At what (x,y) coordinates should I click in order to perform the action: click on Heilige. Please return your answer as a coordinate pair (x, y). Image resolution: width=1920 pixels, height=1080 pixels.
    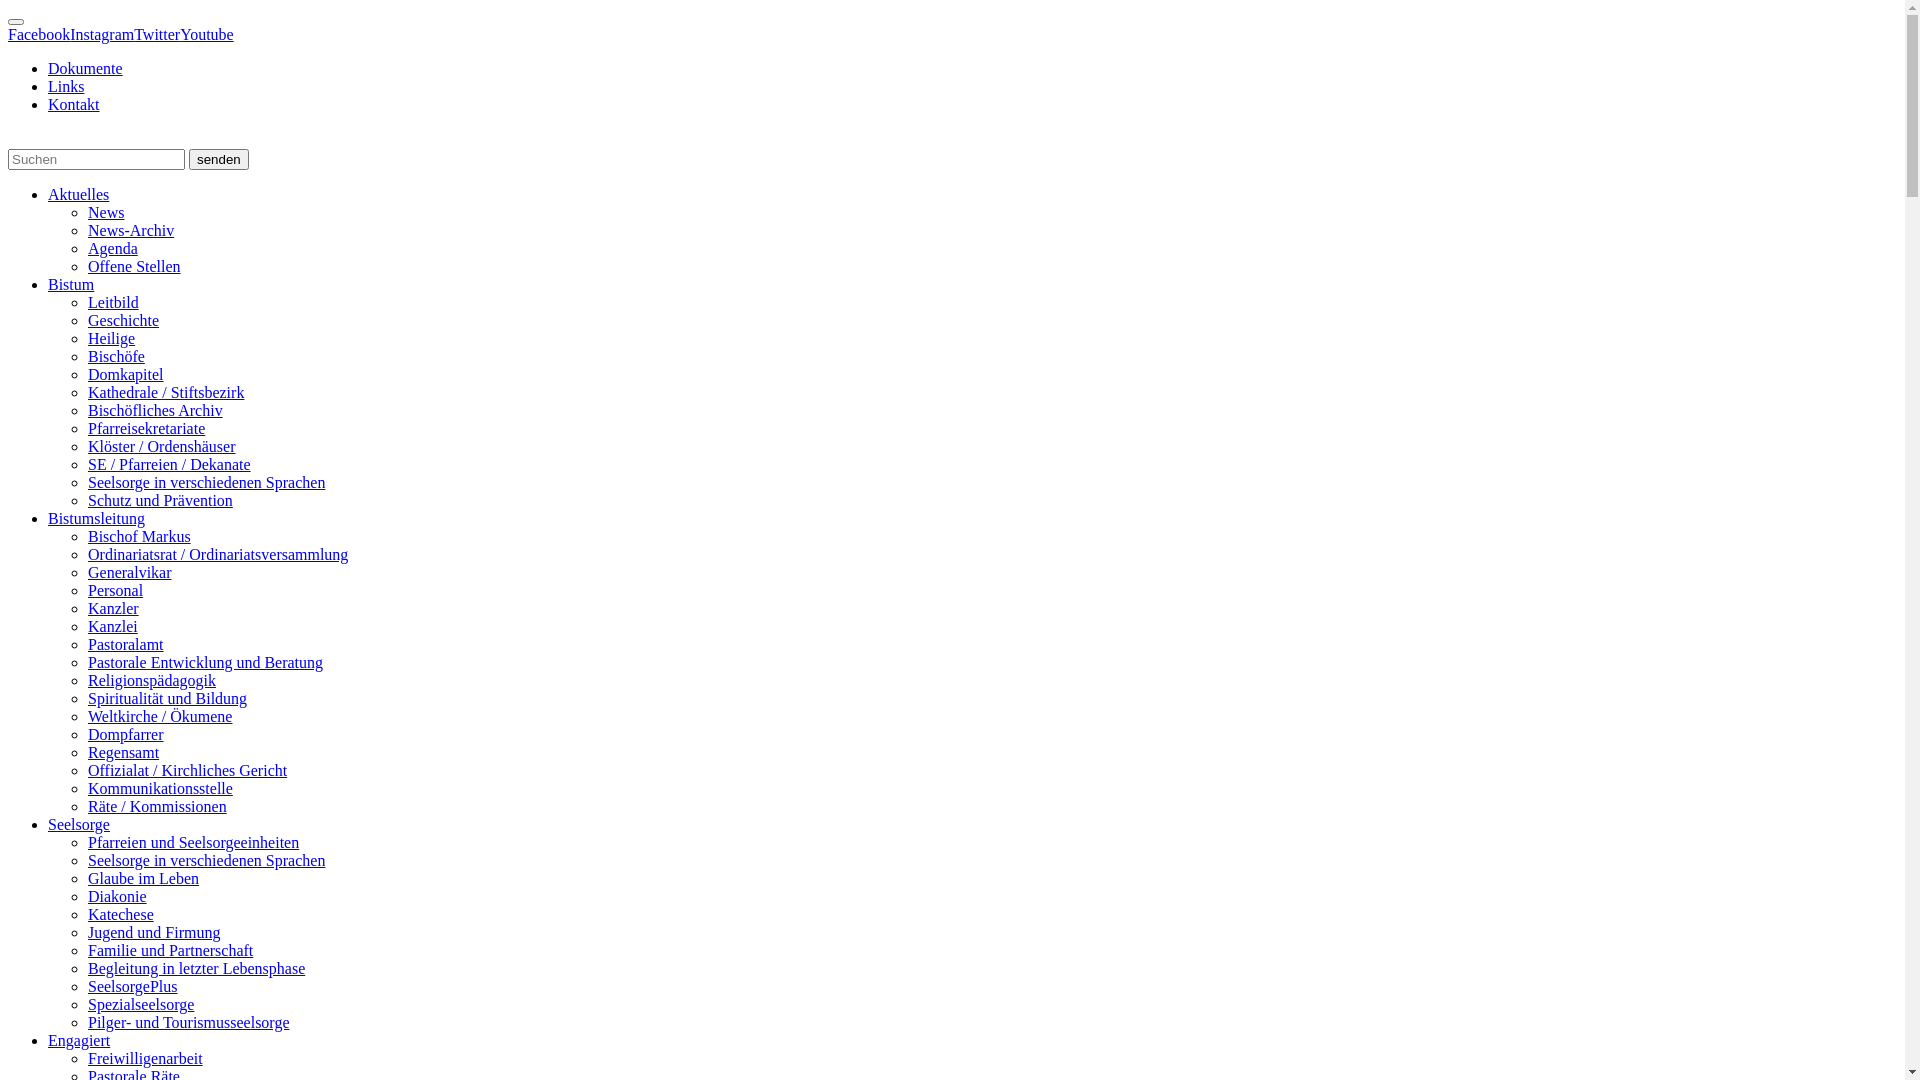
    Looking at the image, I should click on (112, 338).